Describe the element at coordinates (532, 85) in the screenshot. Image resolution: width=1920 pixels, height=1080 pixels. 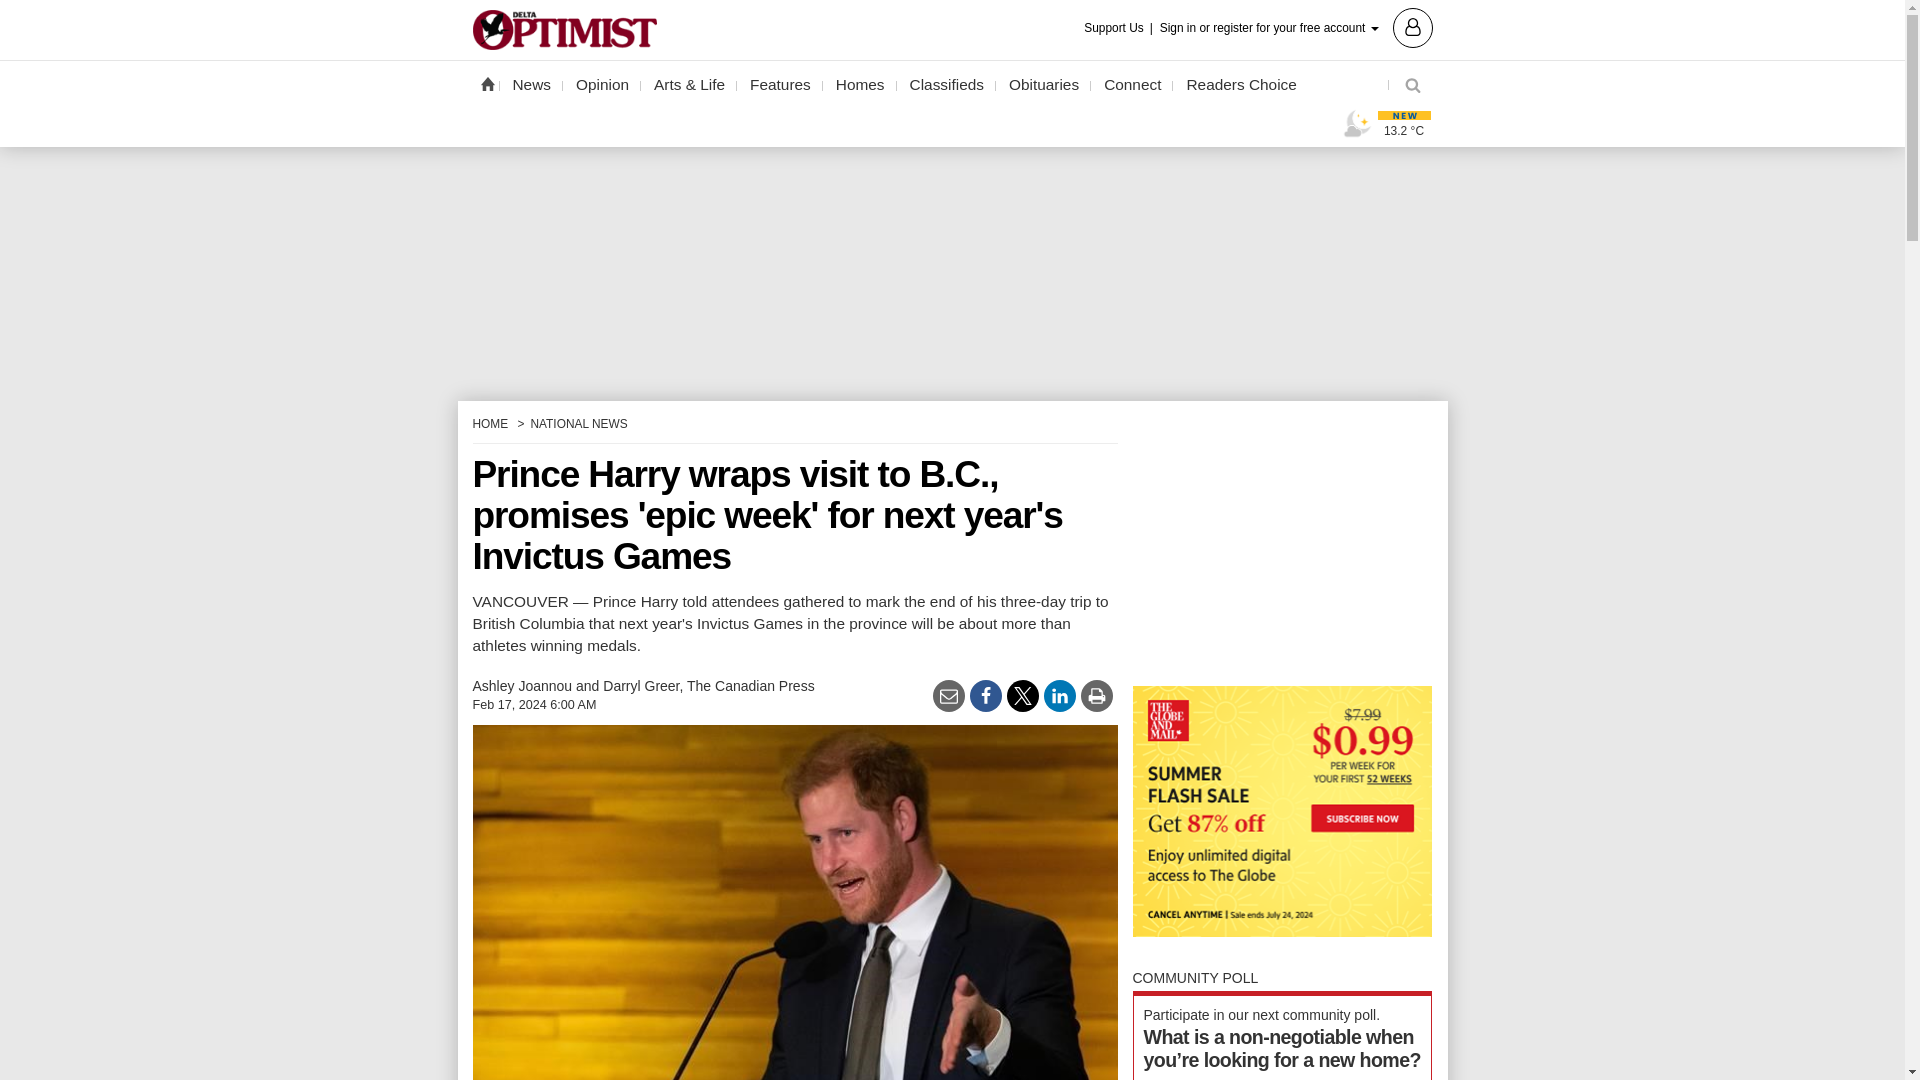
I see `News` at that location.